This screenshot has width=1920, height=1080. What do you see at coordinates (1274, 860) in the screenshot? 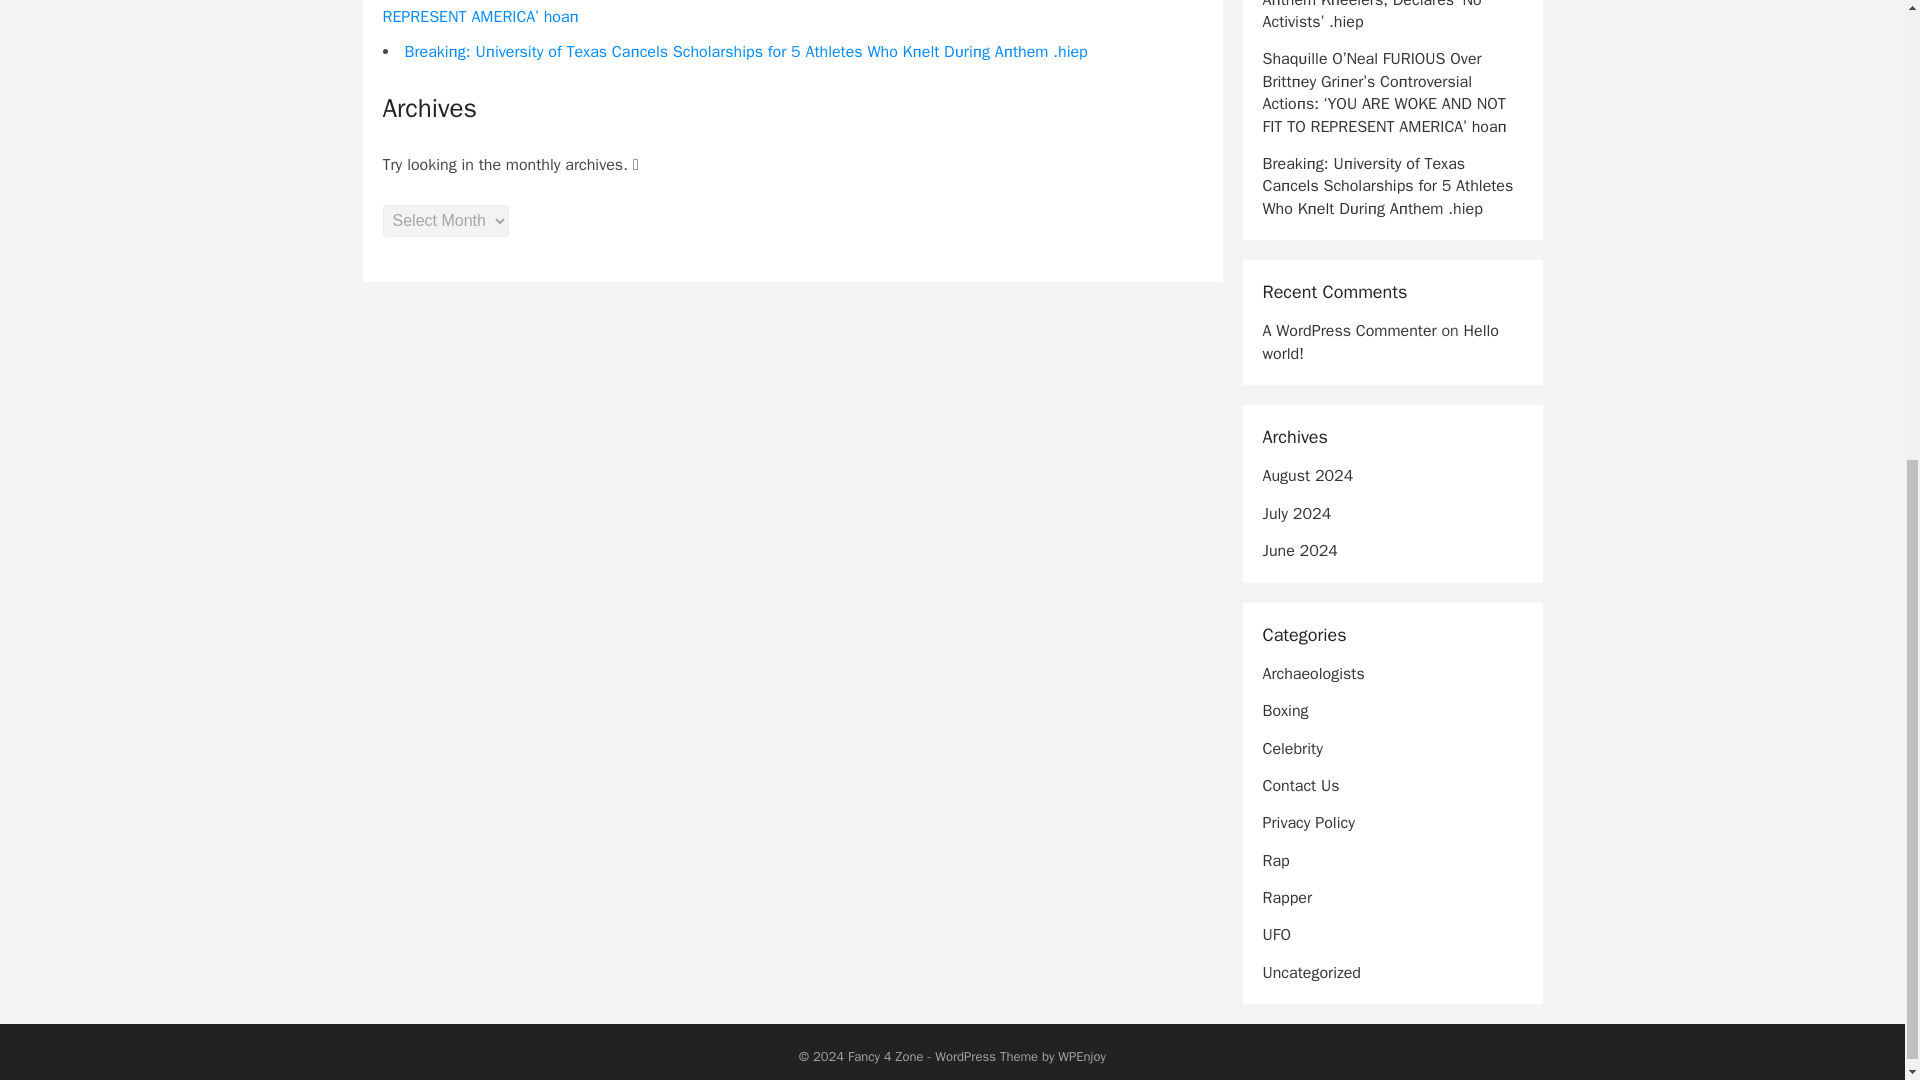
I see `Rap` at bounding box center [1274, 860].